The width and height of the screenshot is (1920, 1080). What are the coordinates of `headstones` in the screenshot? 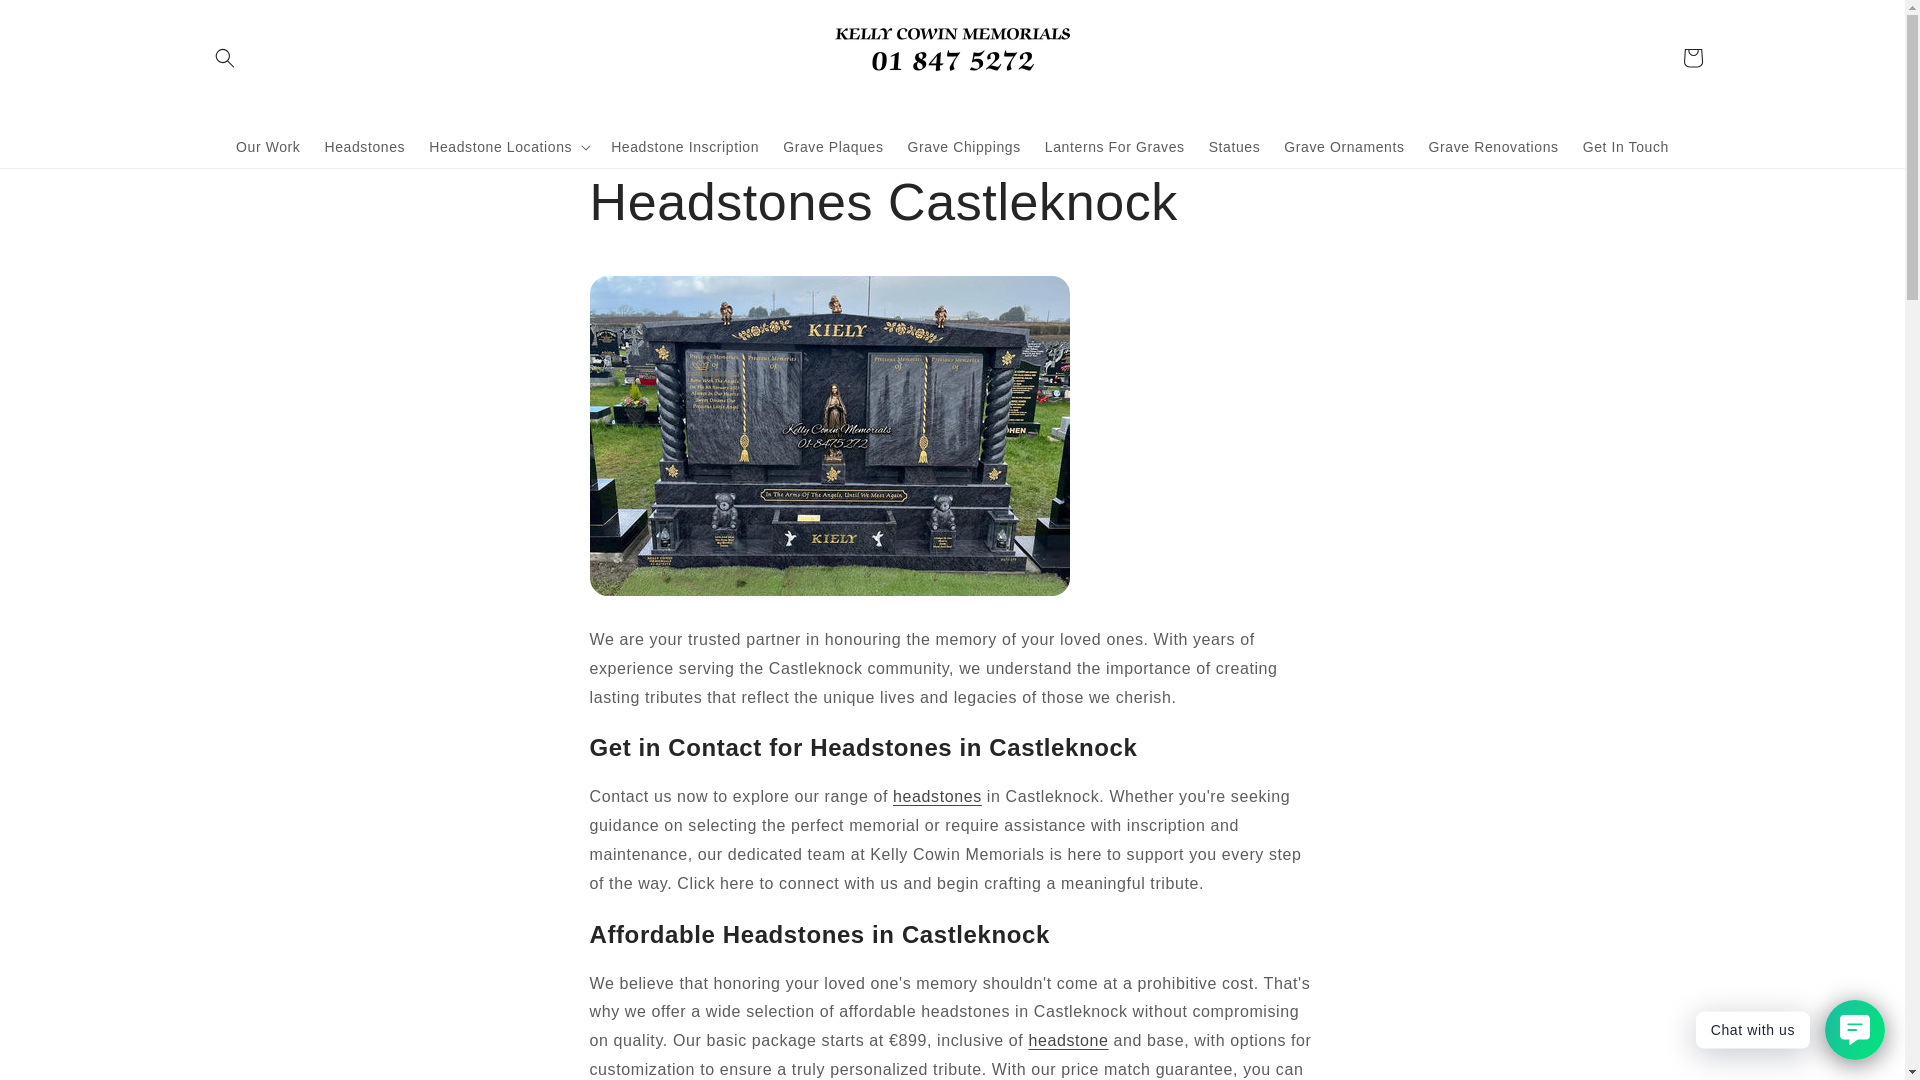 It's located at (1067, 1040).